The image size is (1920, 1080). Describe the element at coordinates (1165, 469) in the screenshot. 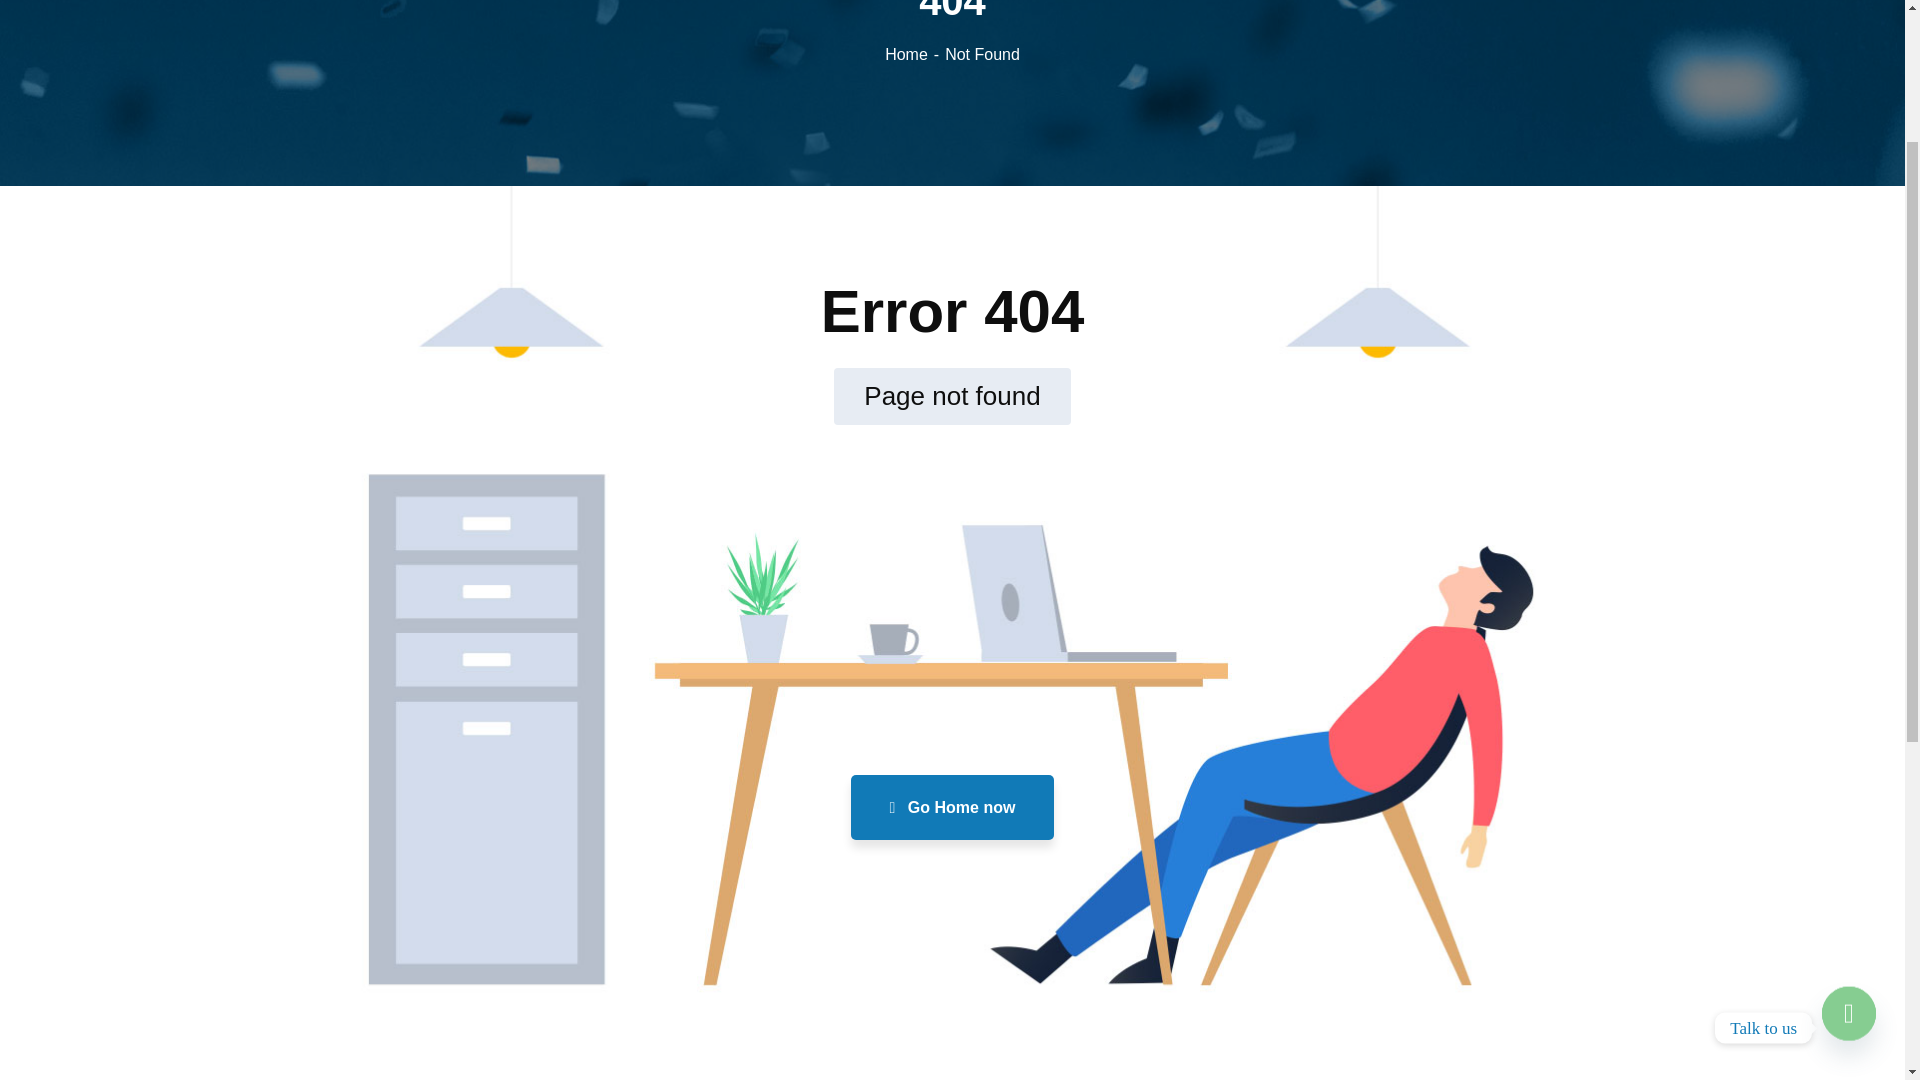

I see `Home` at that location.